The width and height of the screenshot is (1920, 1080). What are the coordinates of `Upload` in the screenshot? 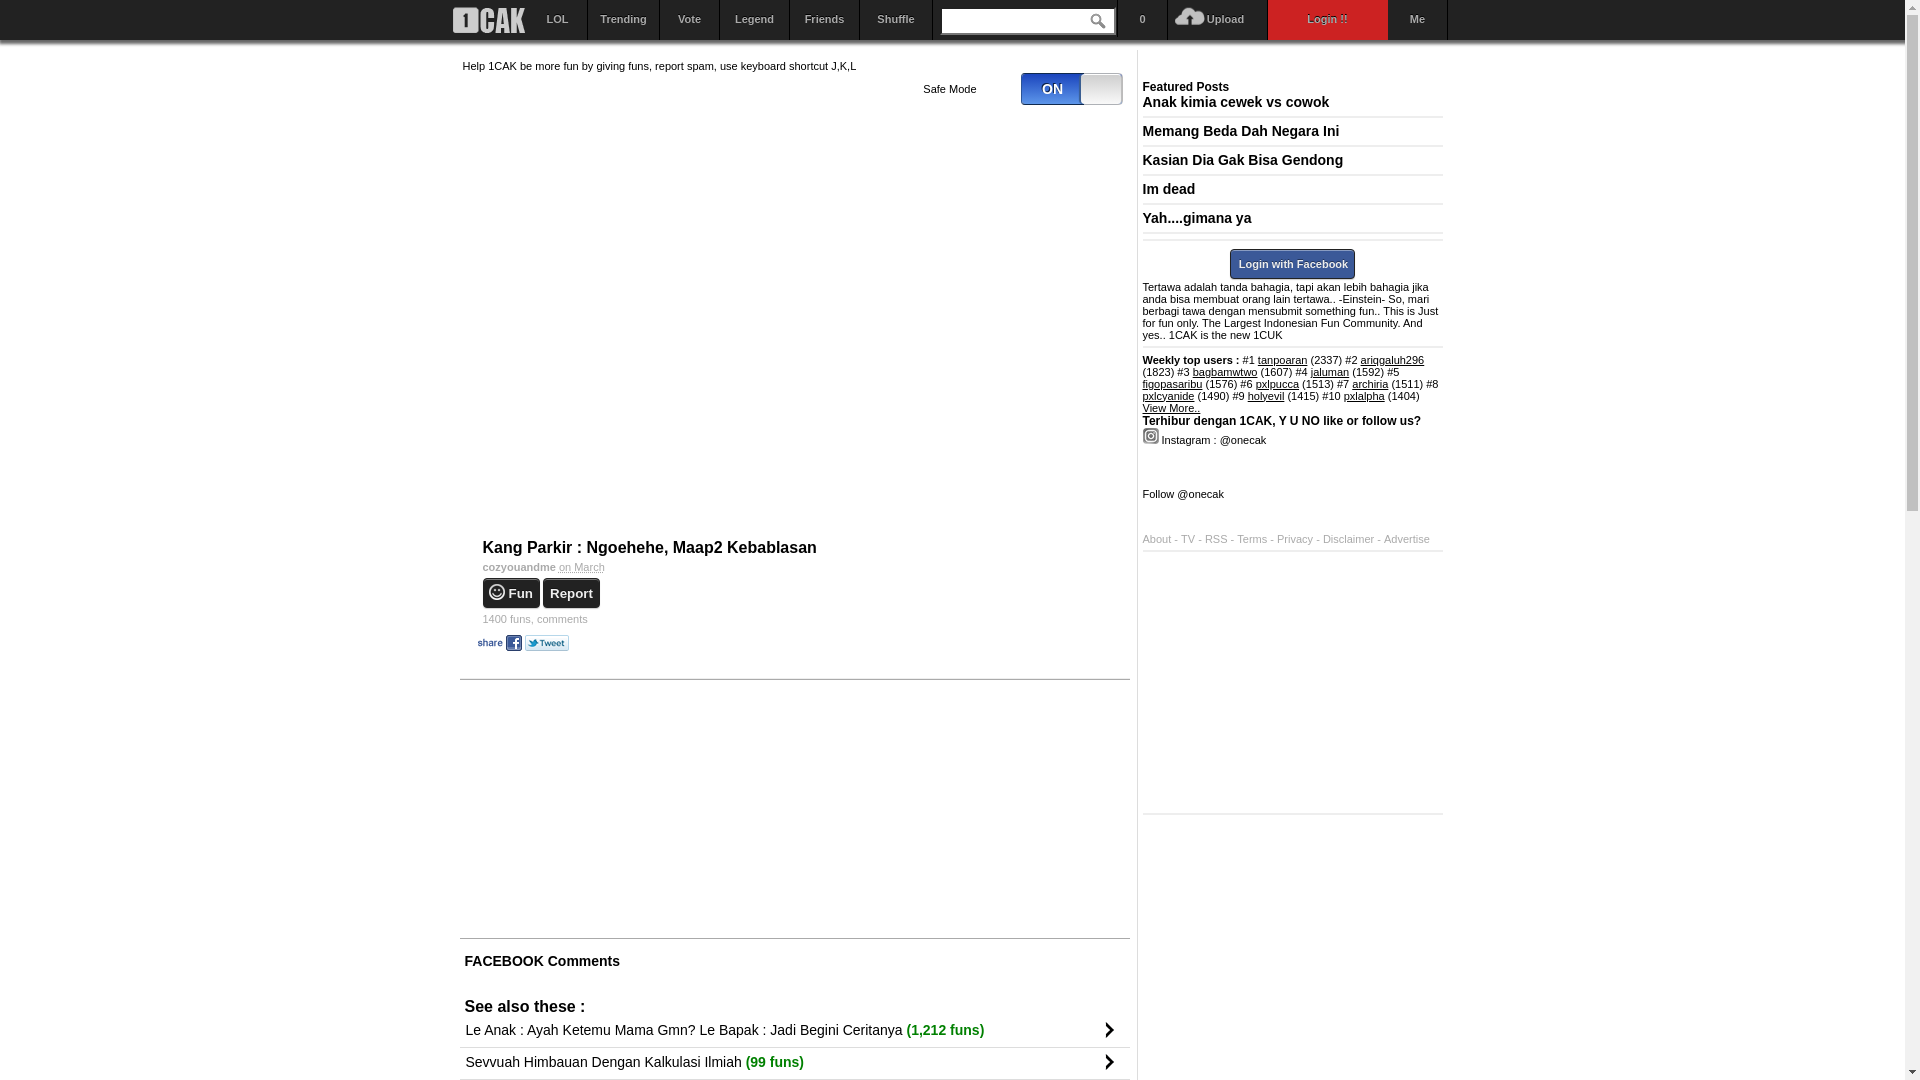 It's located at (1218, 20).